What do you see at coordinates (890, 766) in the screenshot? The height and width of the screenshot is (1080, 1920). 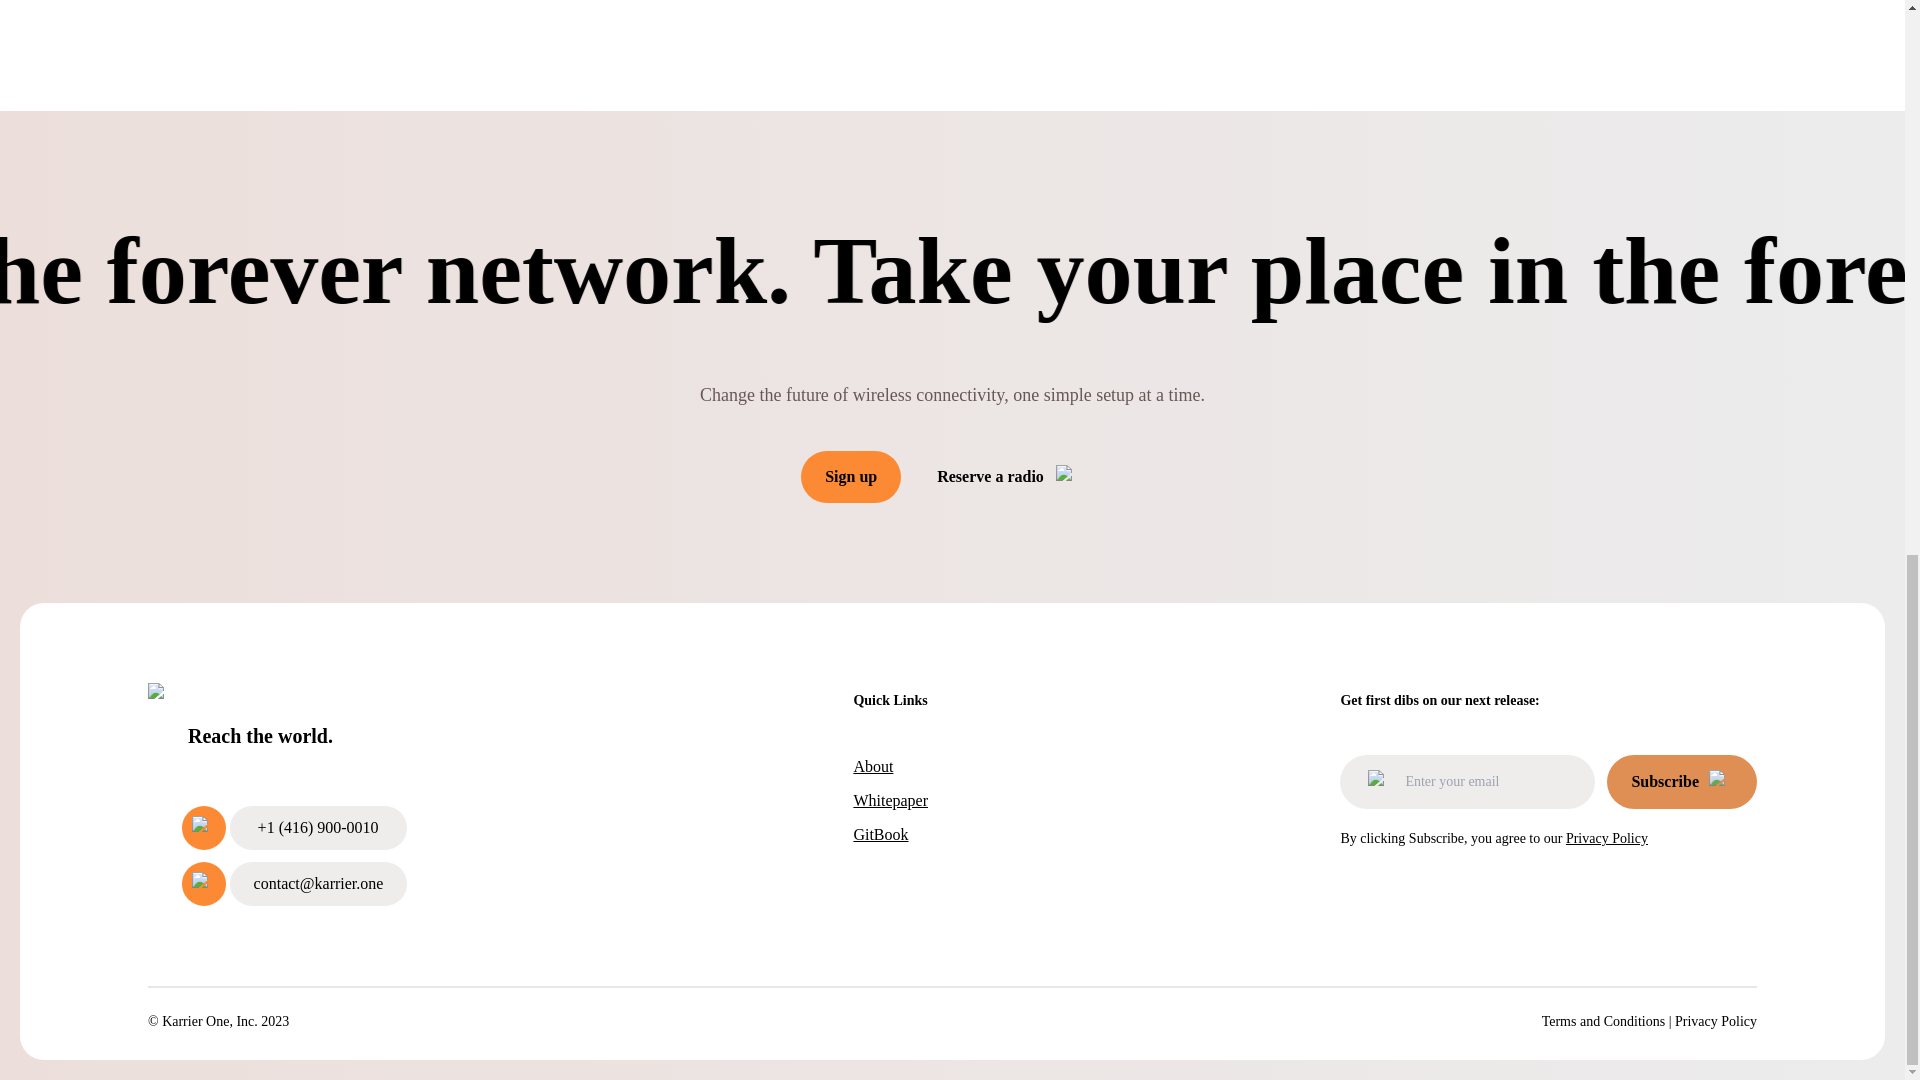 I see `About` at bounding box center [890, 766].